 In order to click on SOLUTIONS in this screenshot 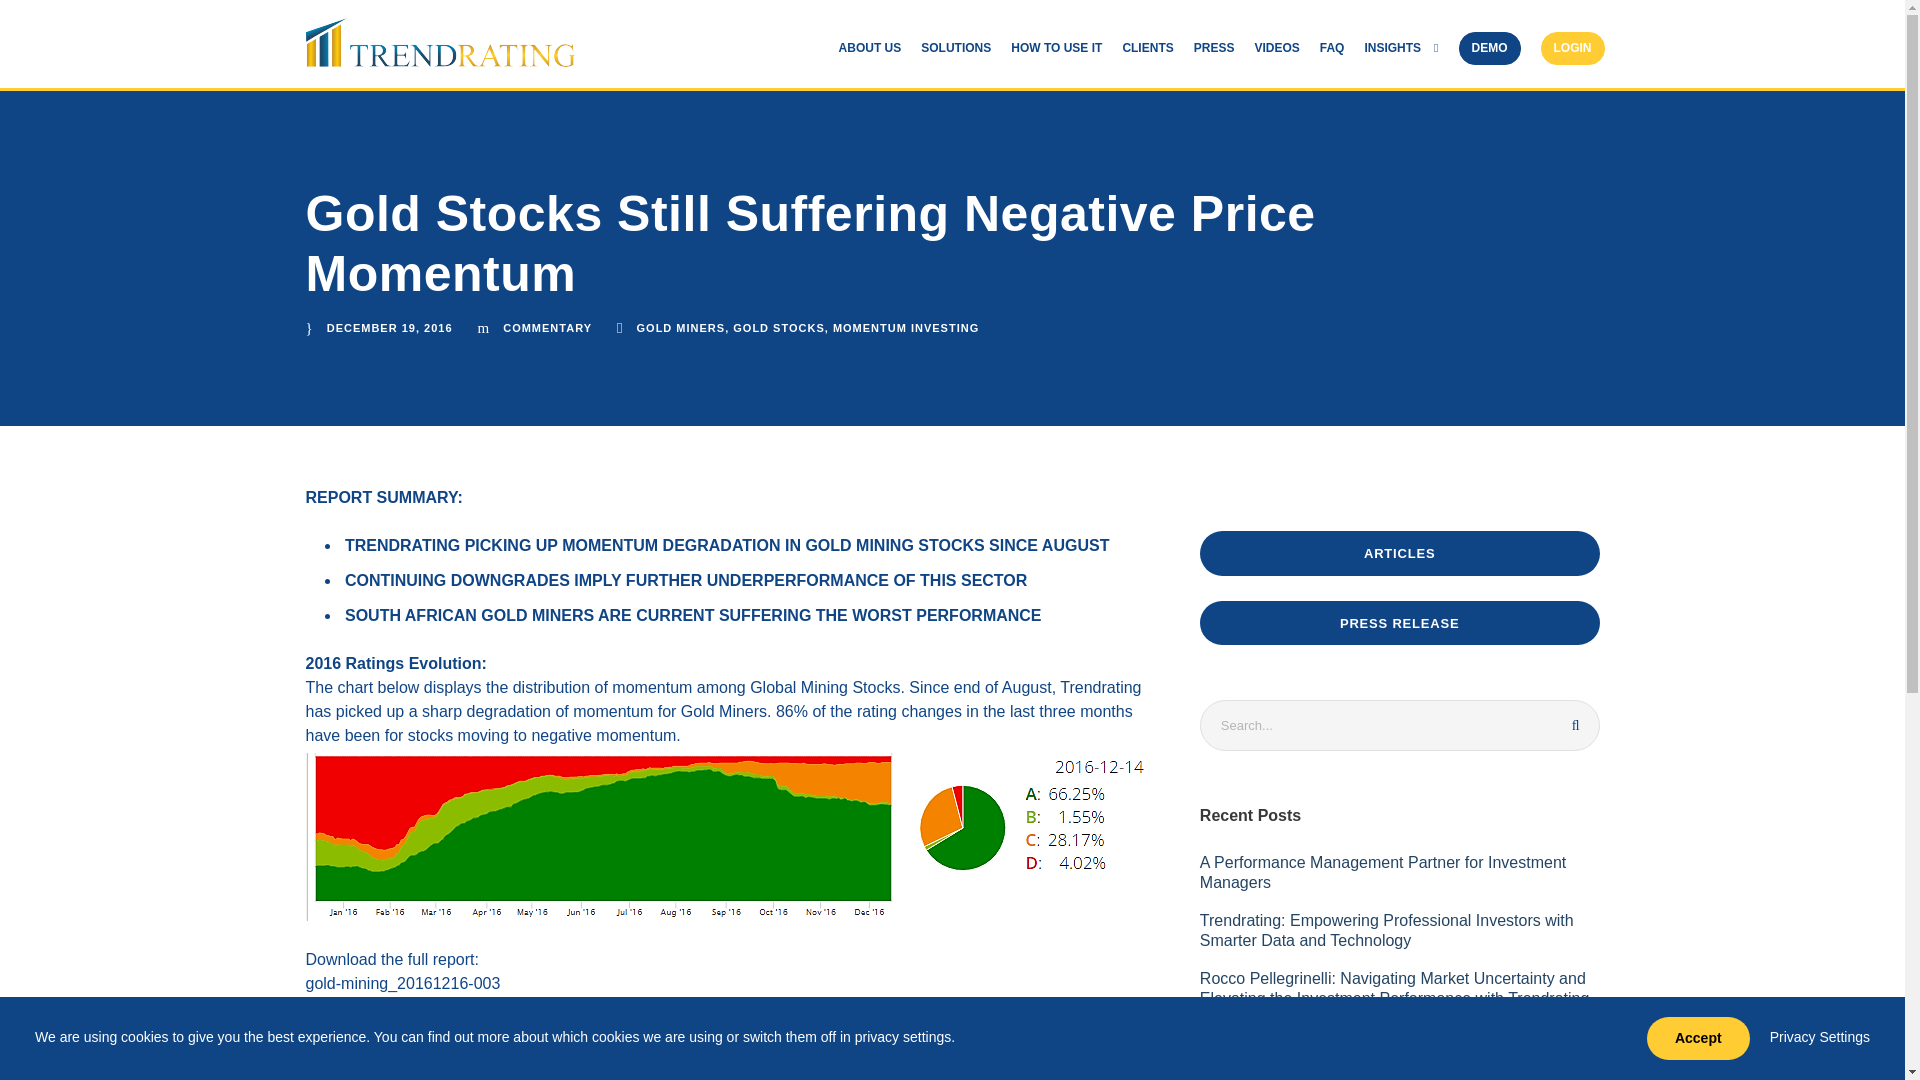, I will do `click(956, 54)`.